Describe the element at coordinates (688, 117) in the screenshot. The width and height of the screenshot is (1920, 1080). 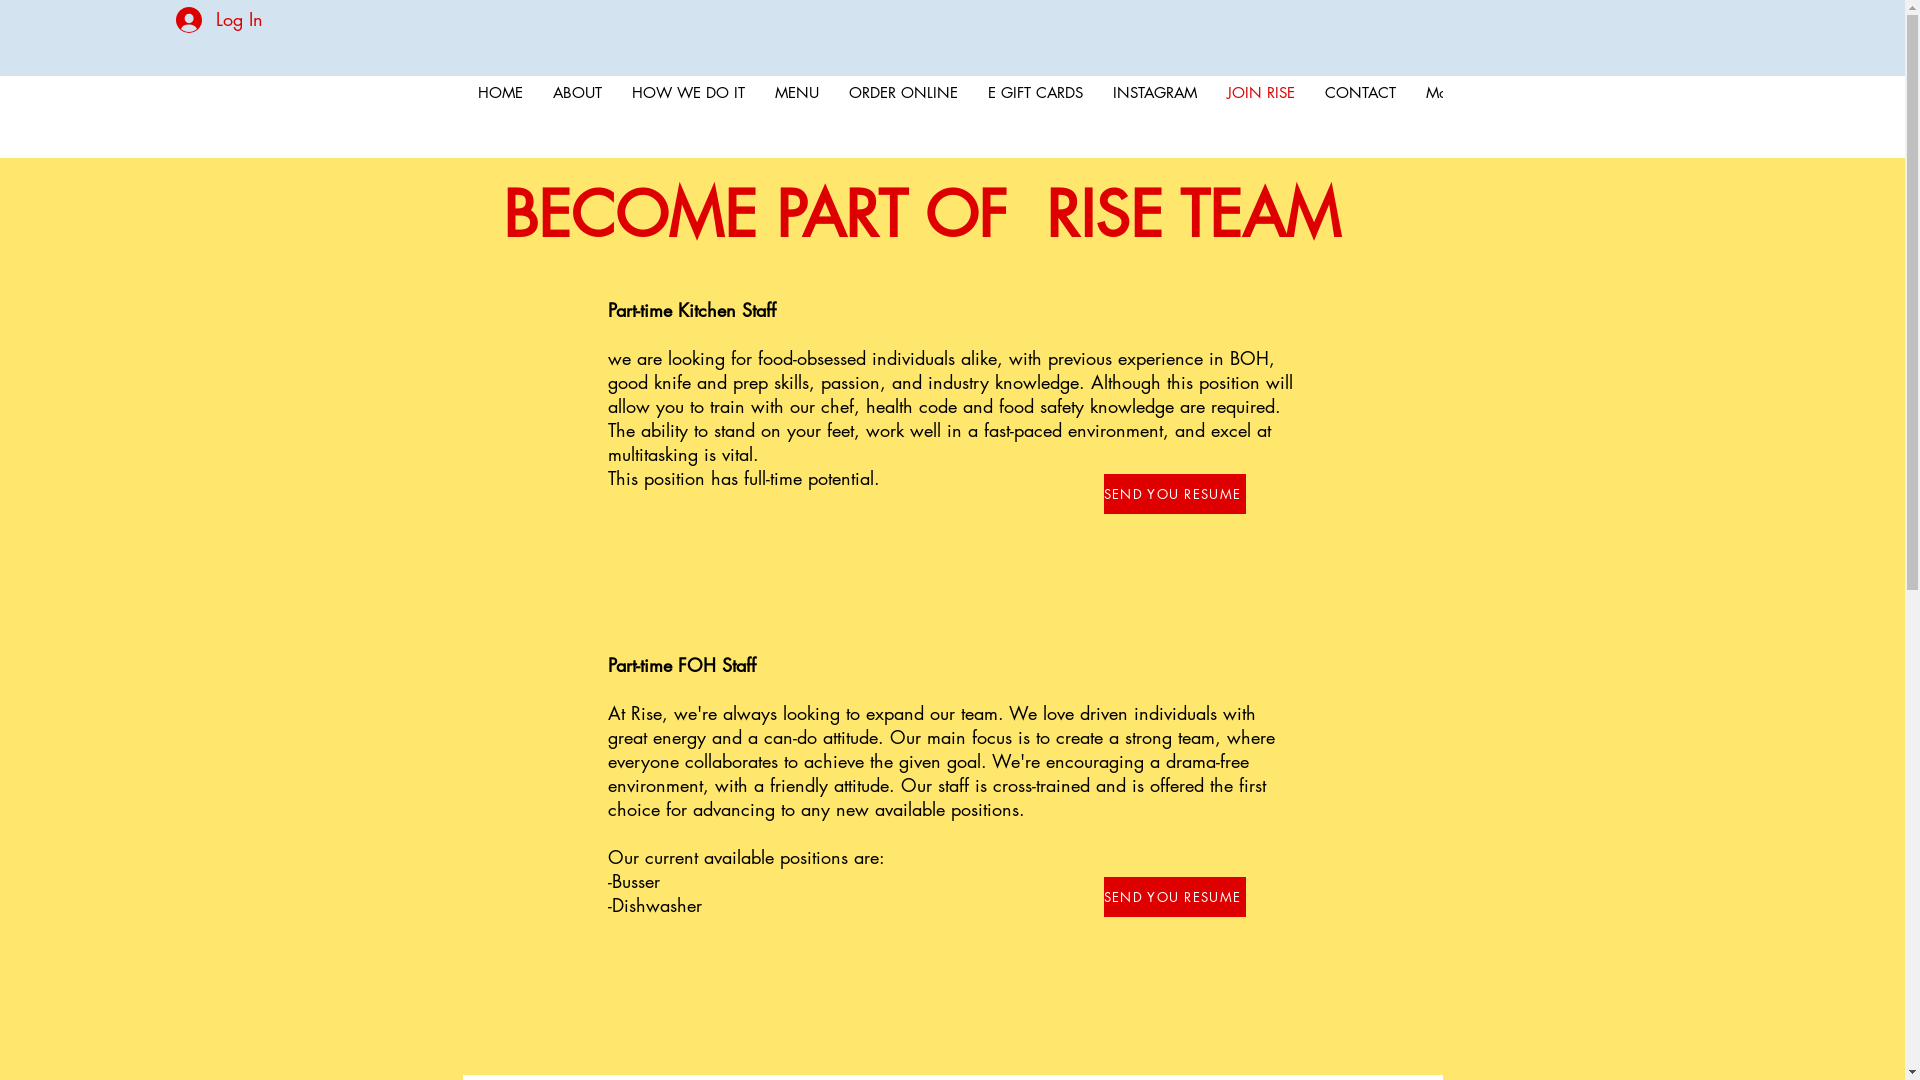
I see `HOW WE DO IT` at that location.